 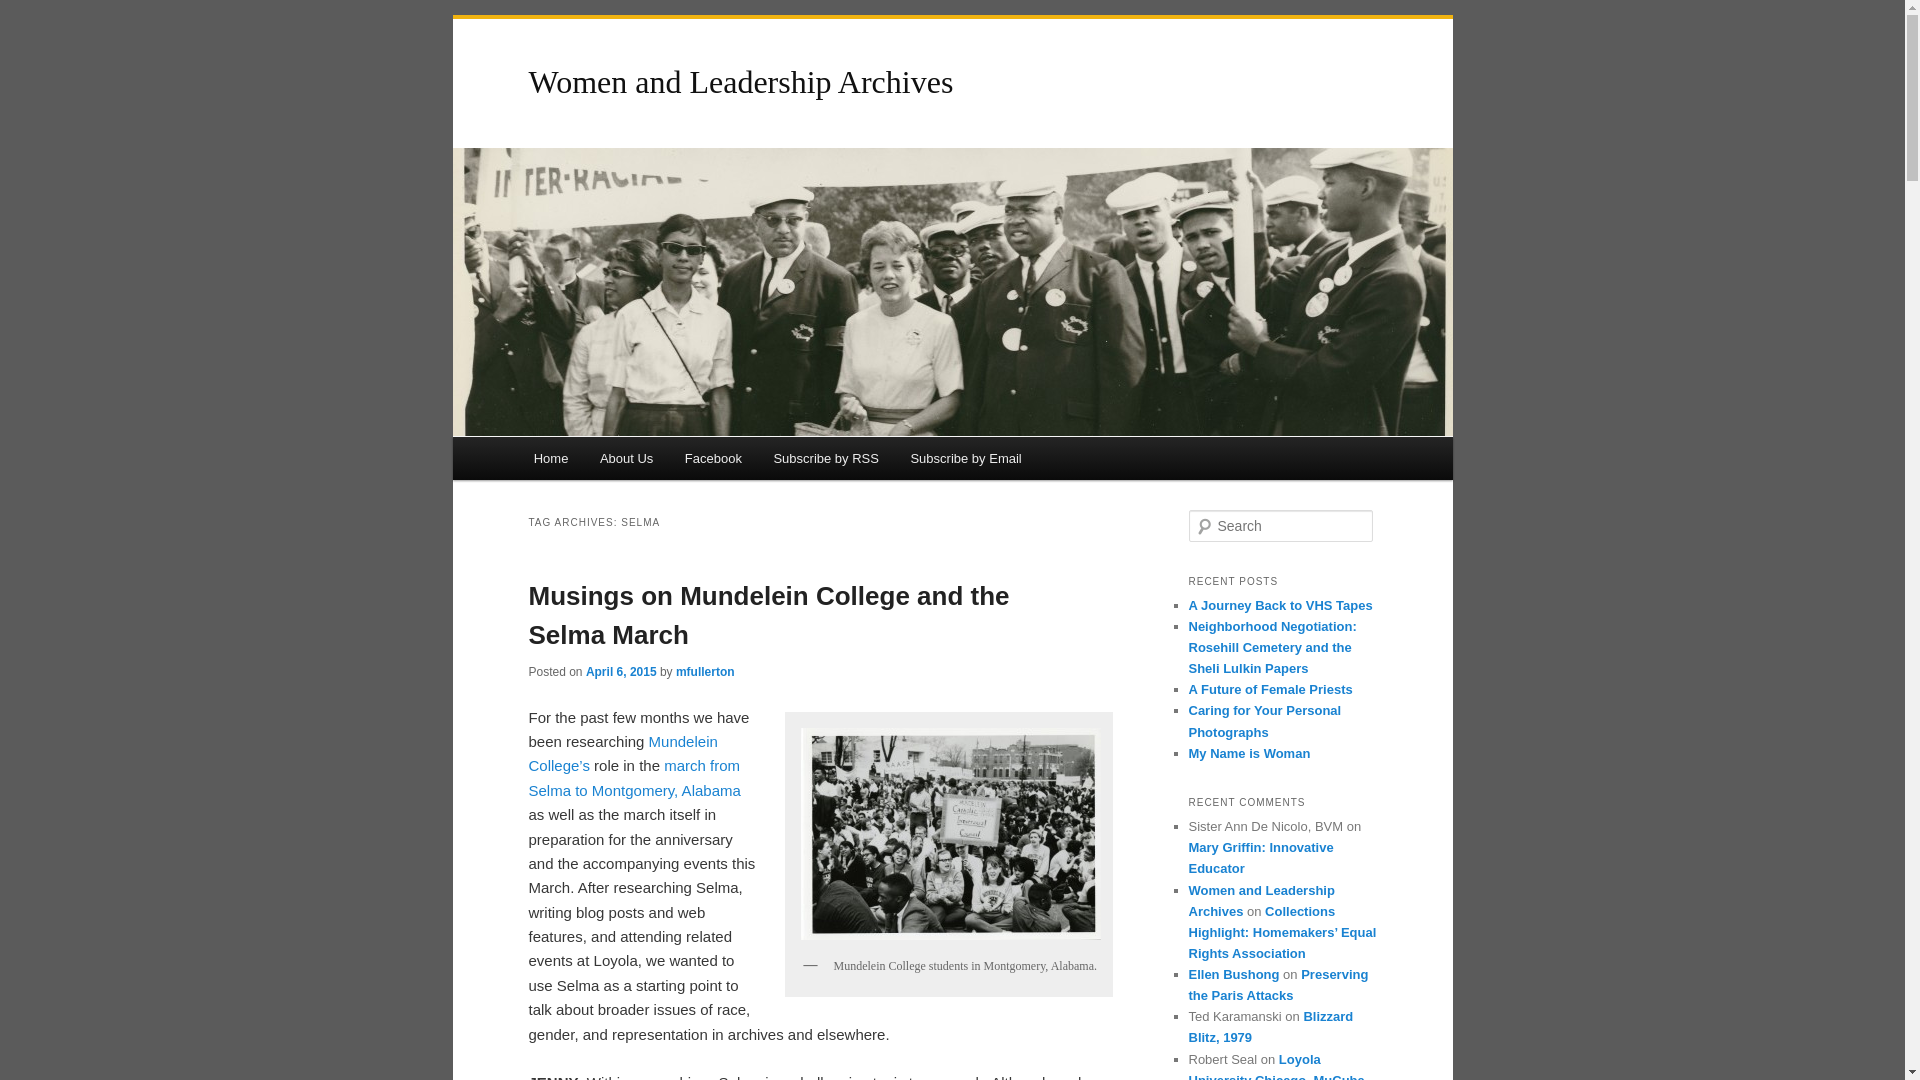 I want to click on View all posts by mfullerton, so click(x=705, y=672).